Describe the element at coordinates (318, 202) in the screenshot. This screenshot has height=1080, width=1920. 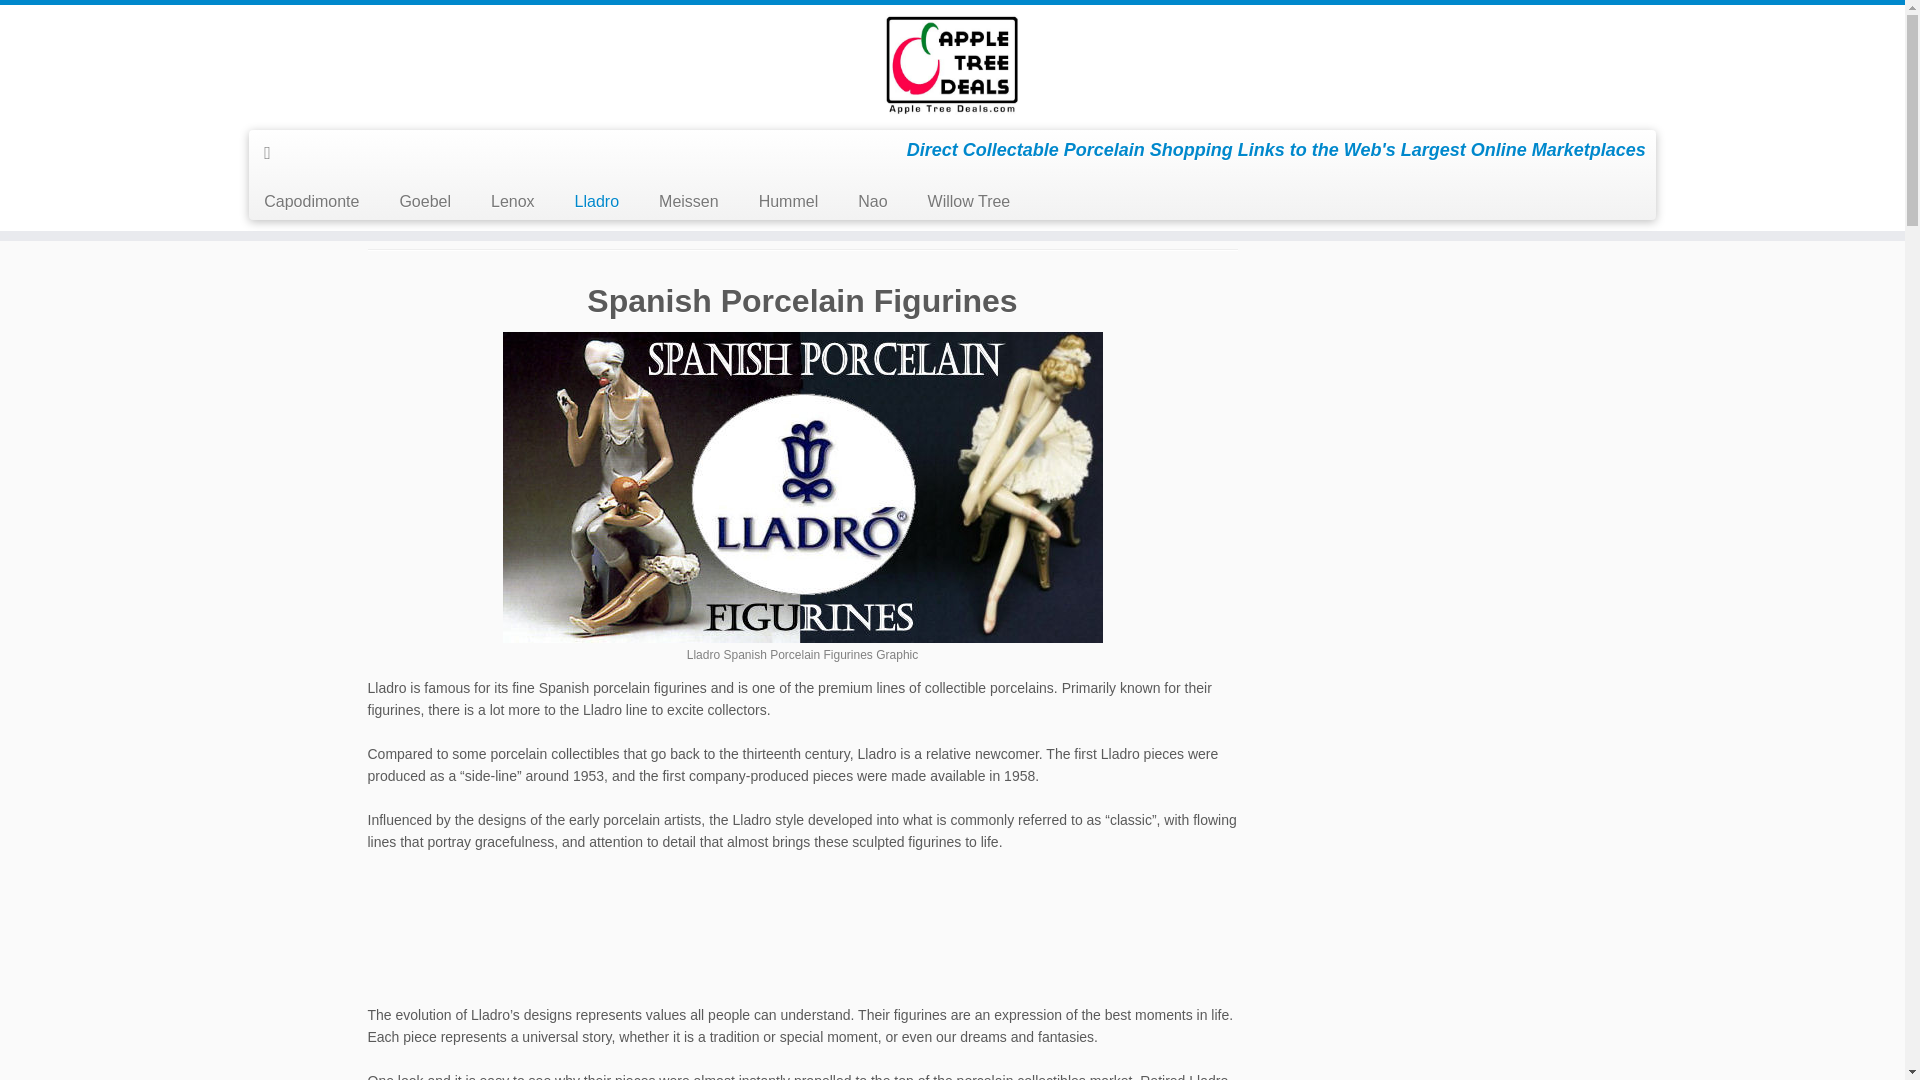
I see `Capodimonte` at that location.